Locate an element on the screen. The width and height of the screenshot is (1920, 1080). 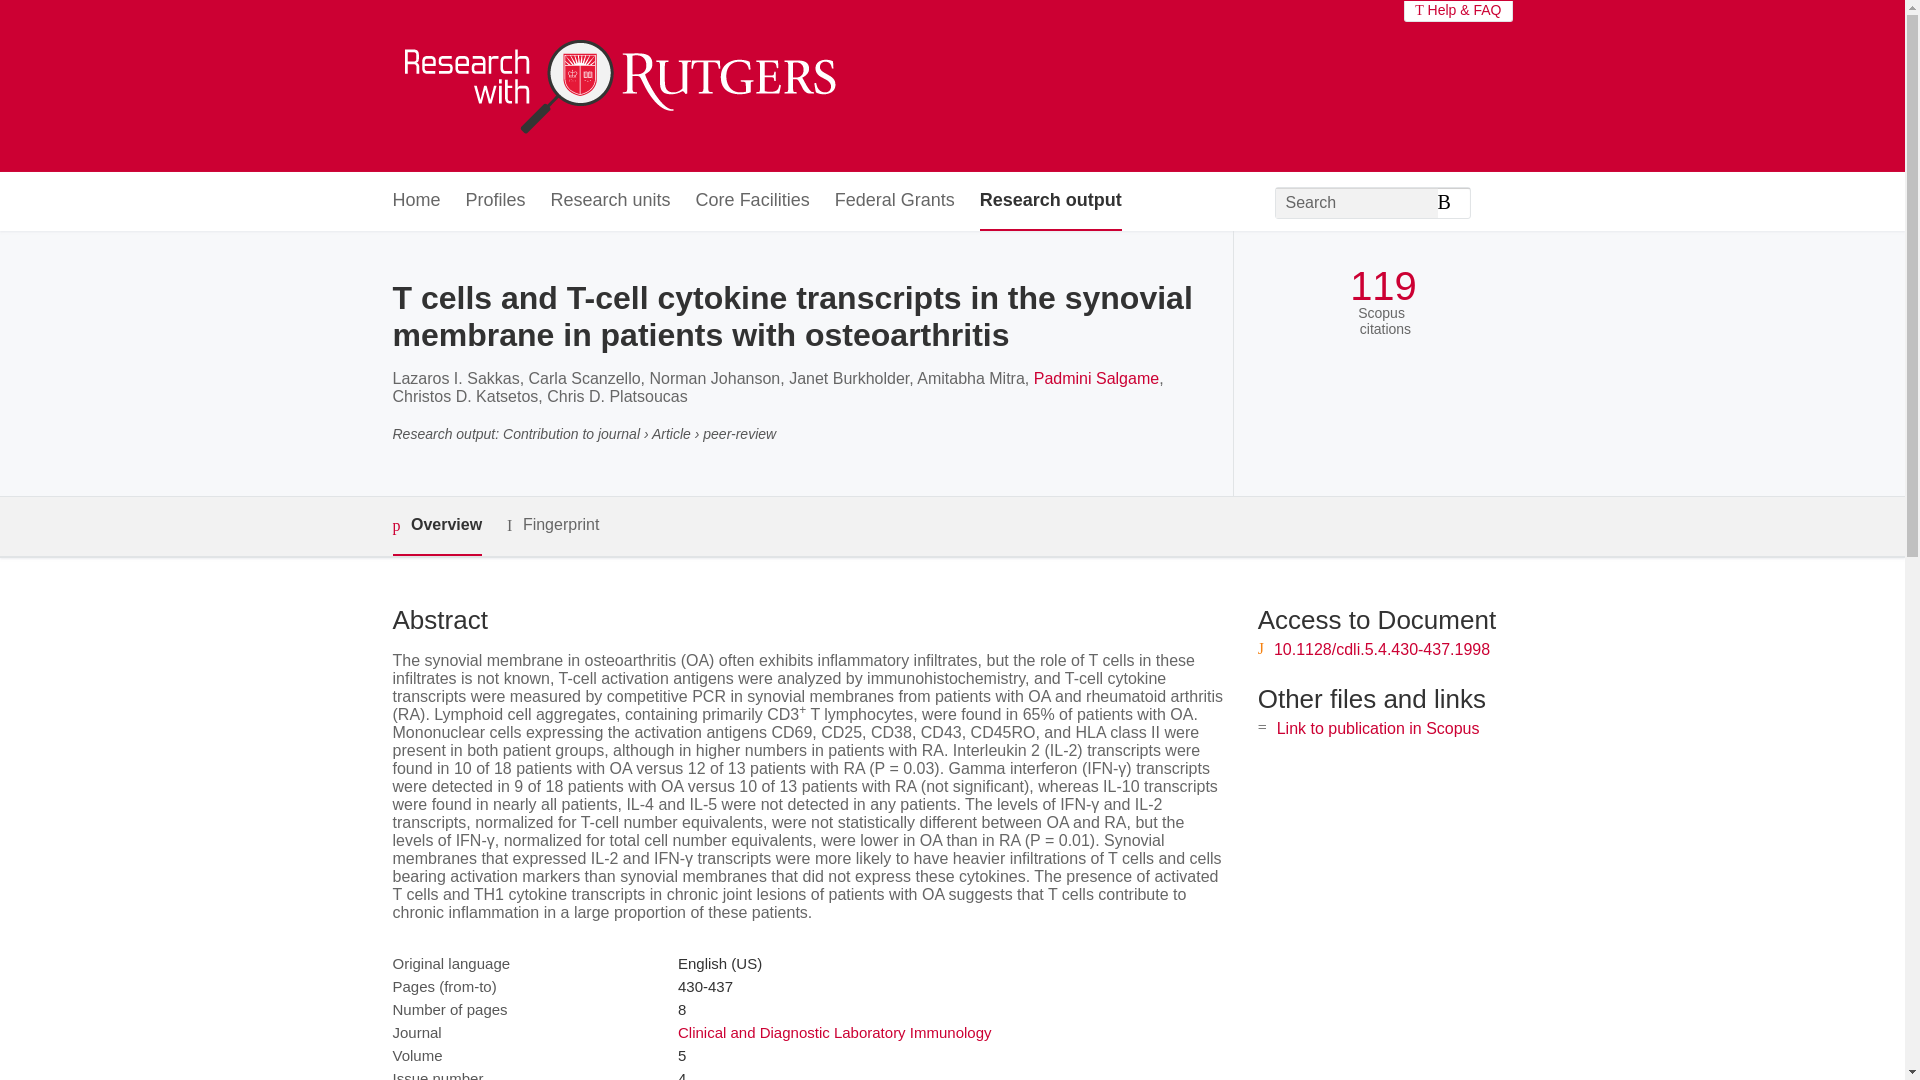
Rutgers, The State University of New Jersey Home is located at coordinates (616, 86).